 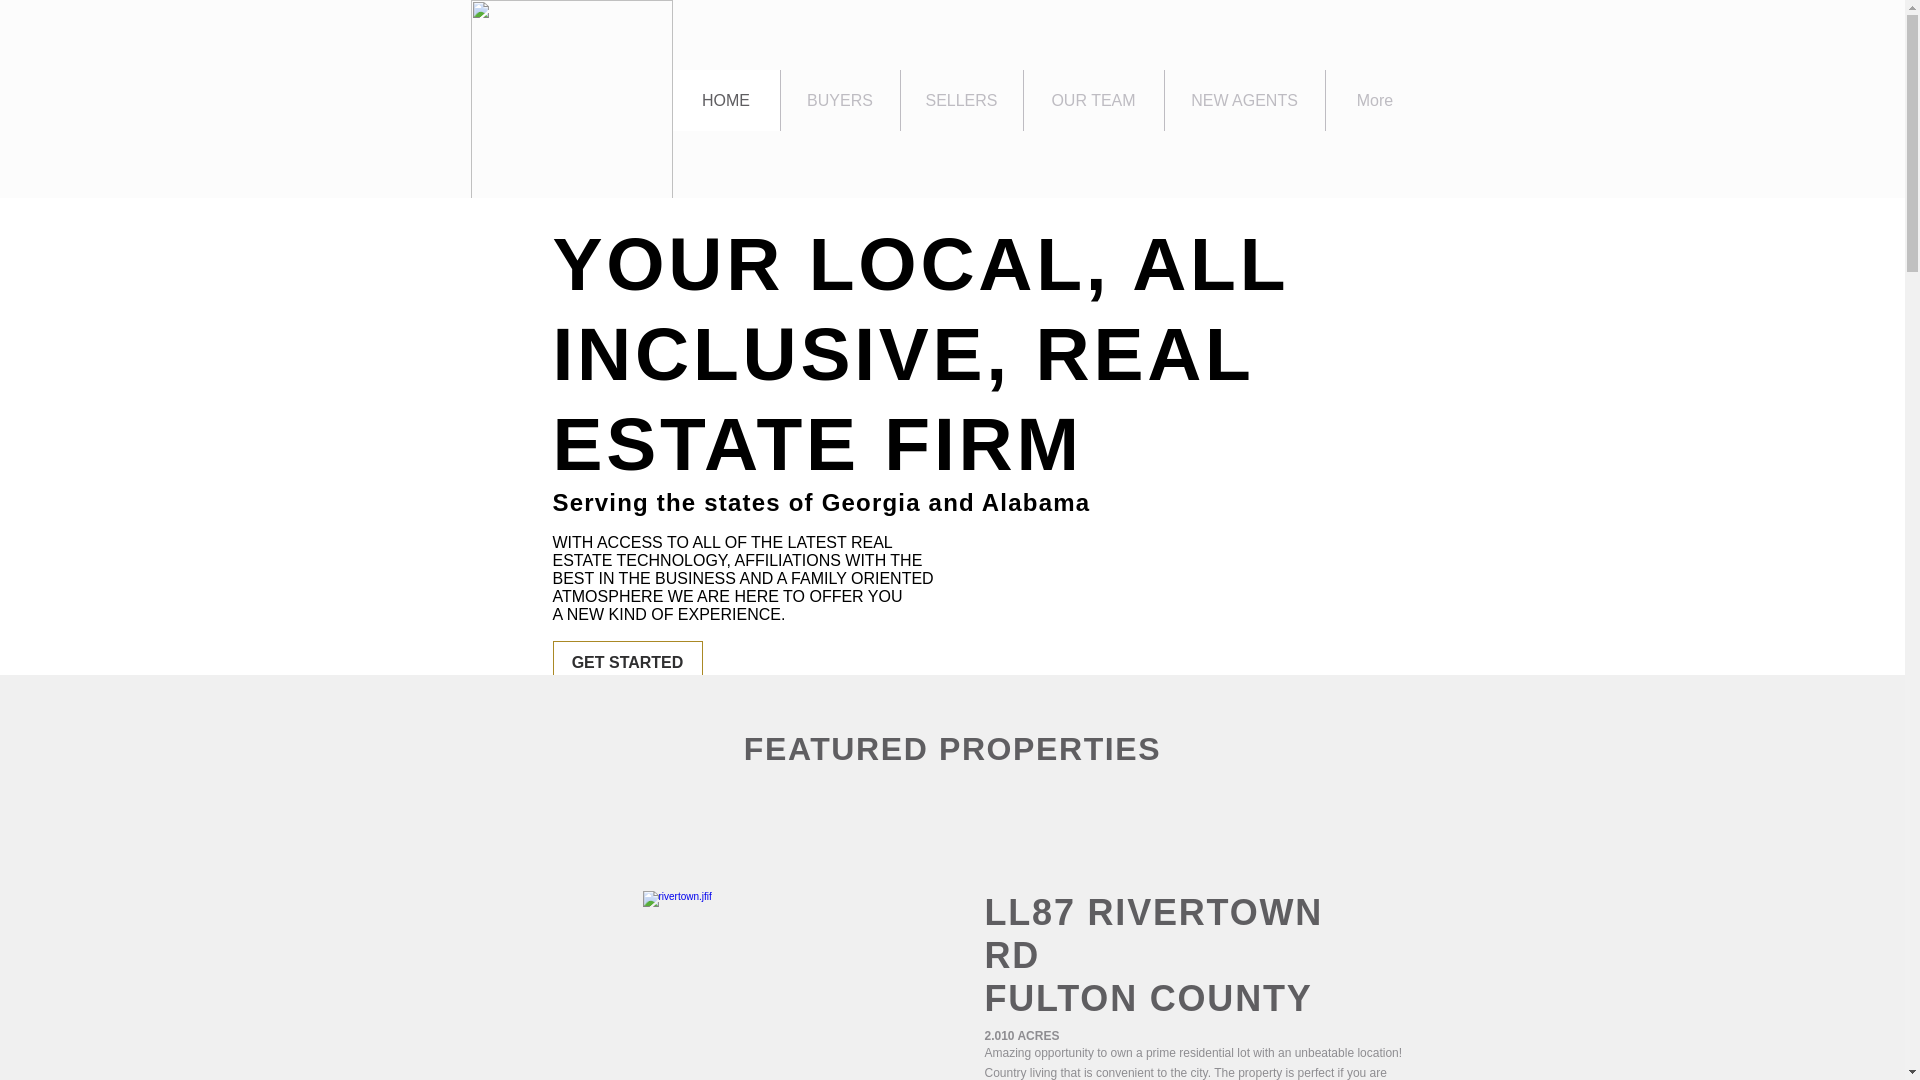 I want to click on Prosperity-Real-Estate-Group-A1.png, so click(x=571, y=100).